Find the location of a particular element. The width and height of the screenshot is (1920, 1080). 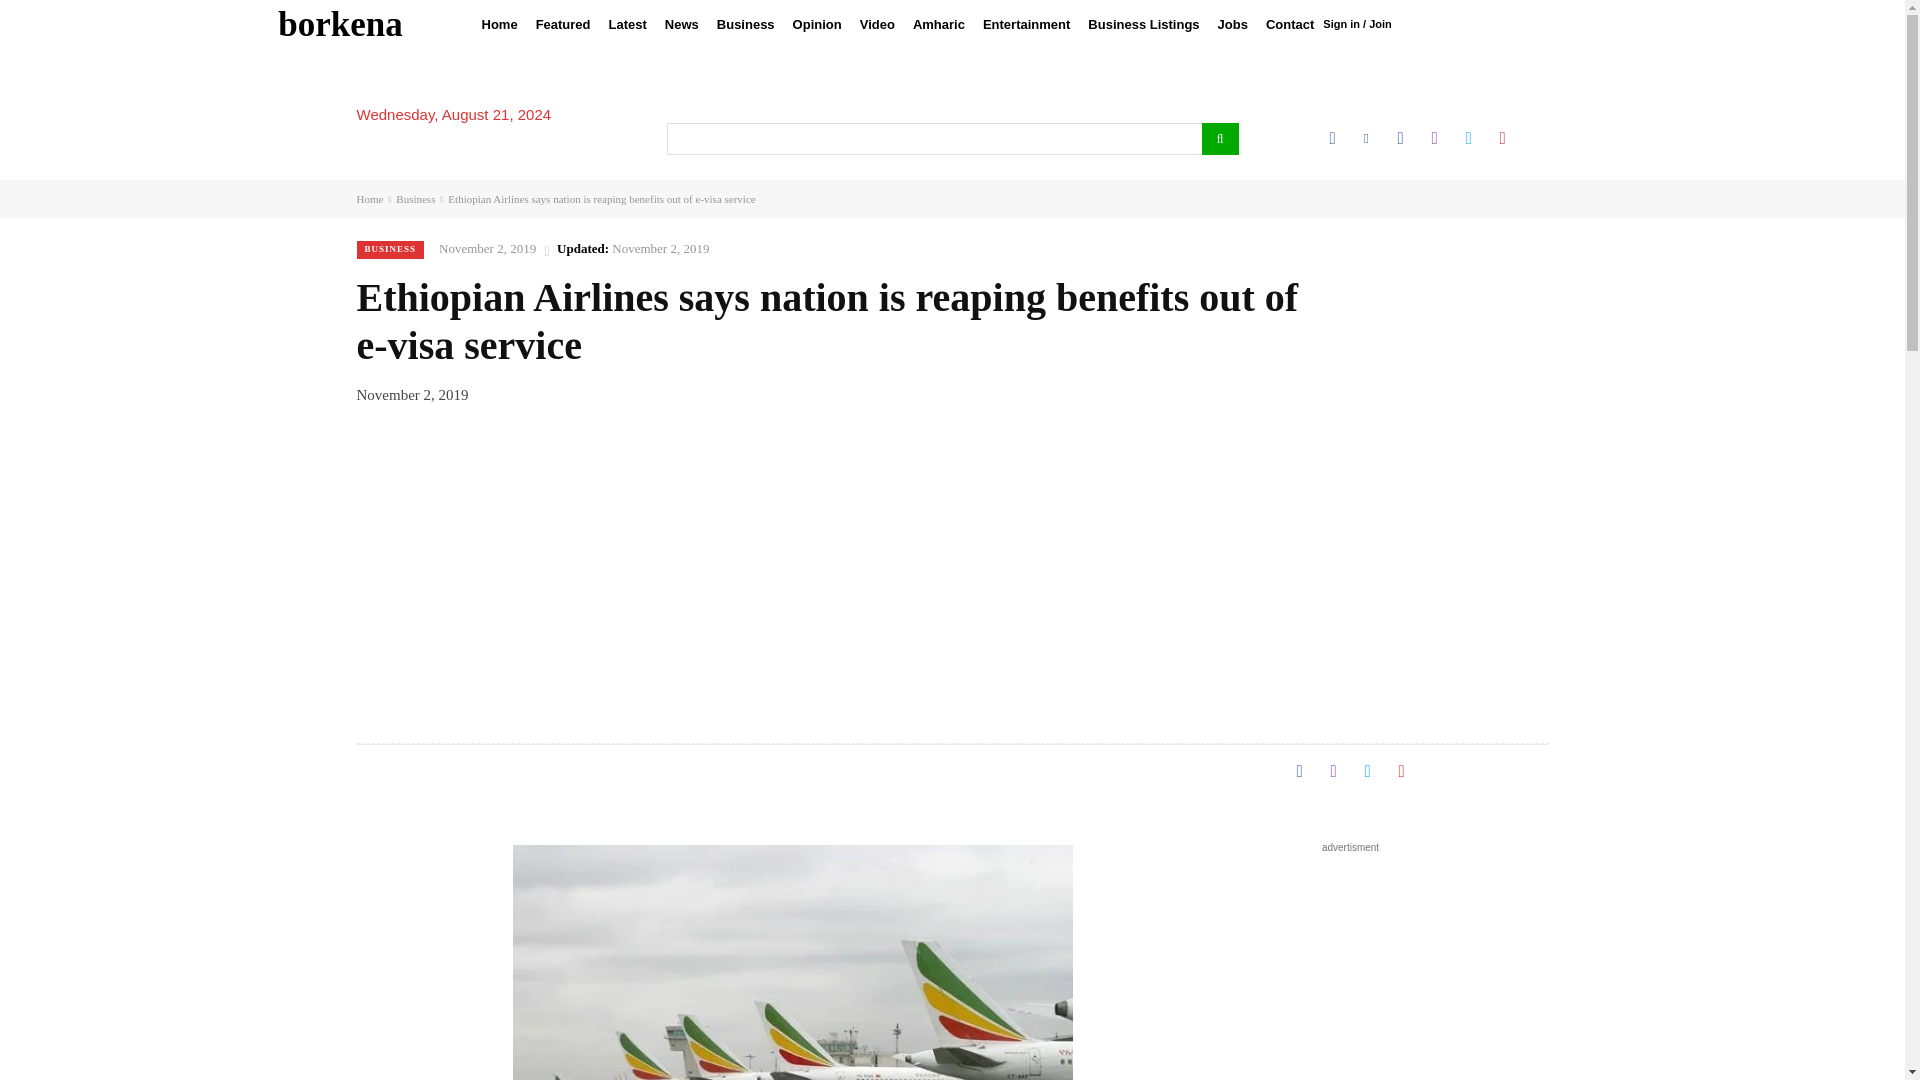

Ethiopian News and Opinion  is located at coordinates (340, 24).